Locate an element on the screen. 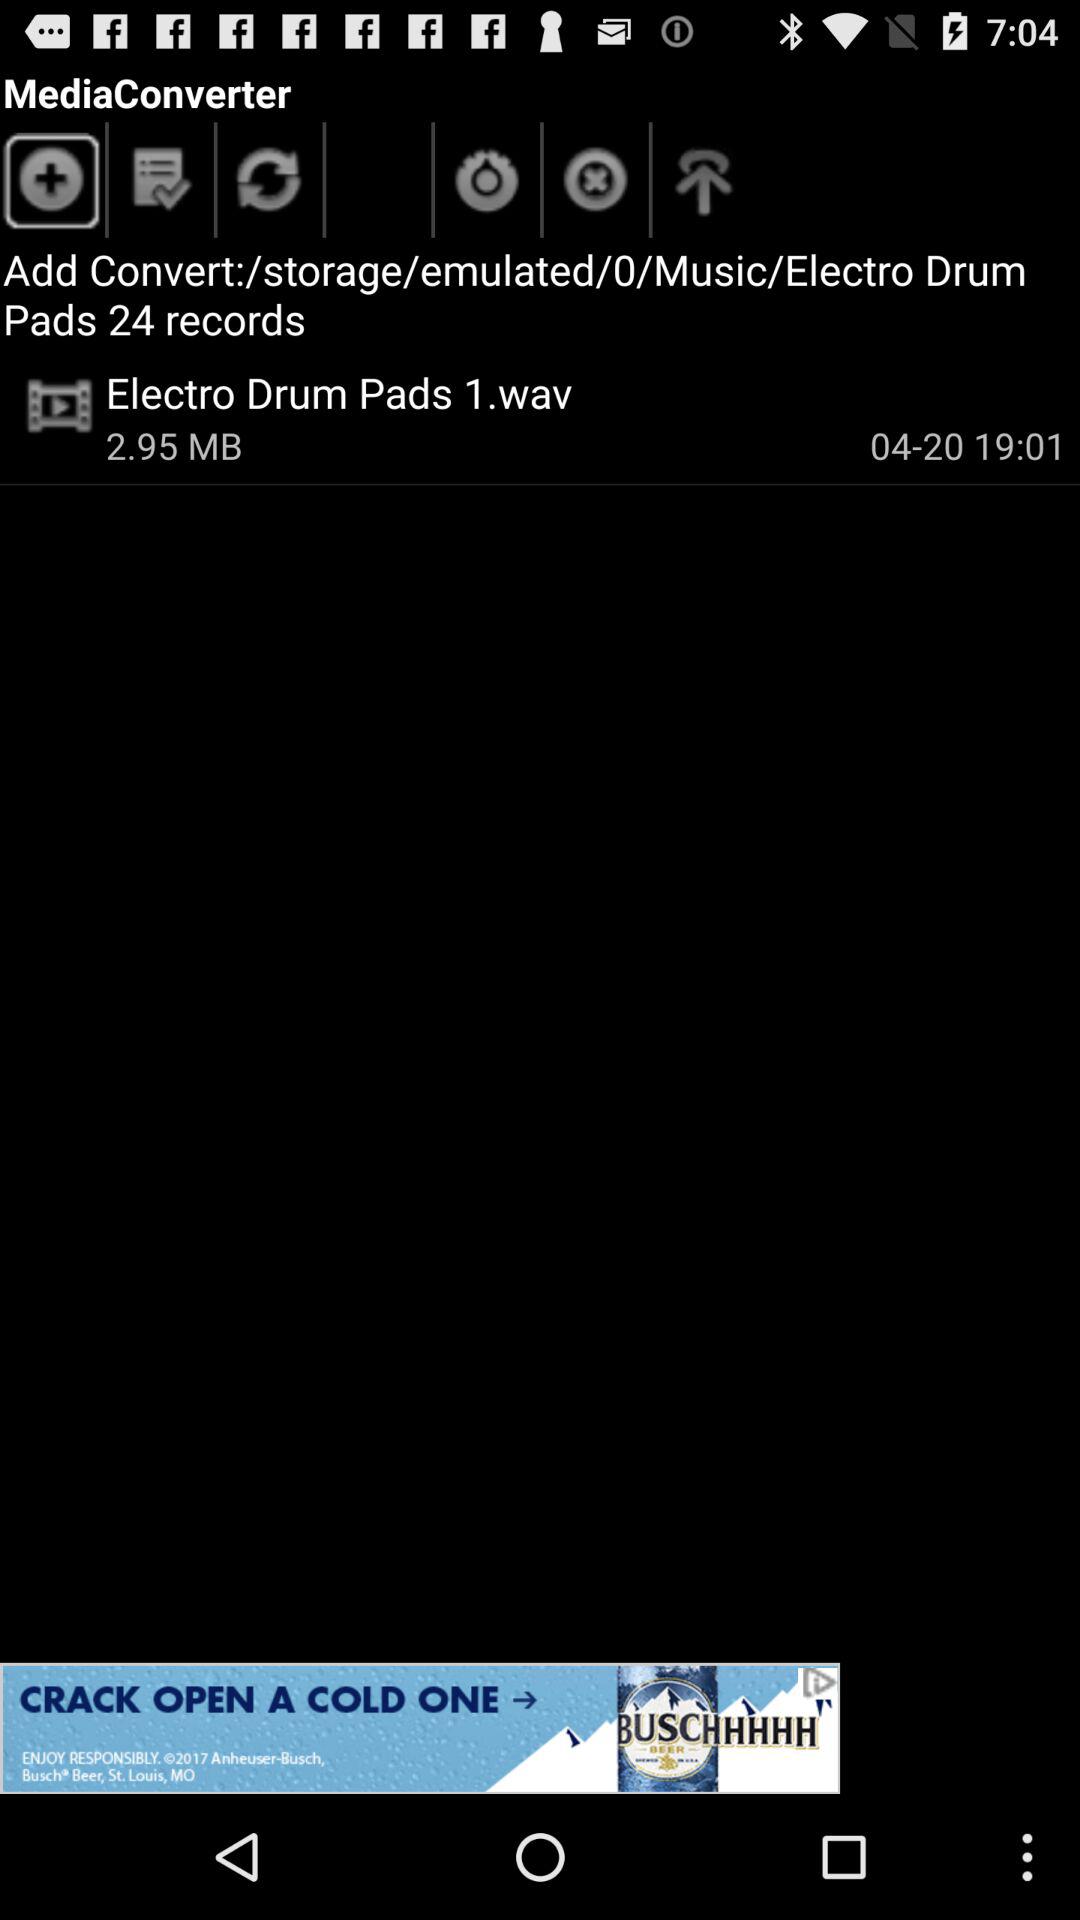 Image resolution: width=1080 pixels, height=1920 pixels. click on the fifth icon which is below mediaconverter is located at coordinates (596, 185).